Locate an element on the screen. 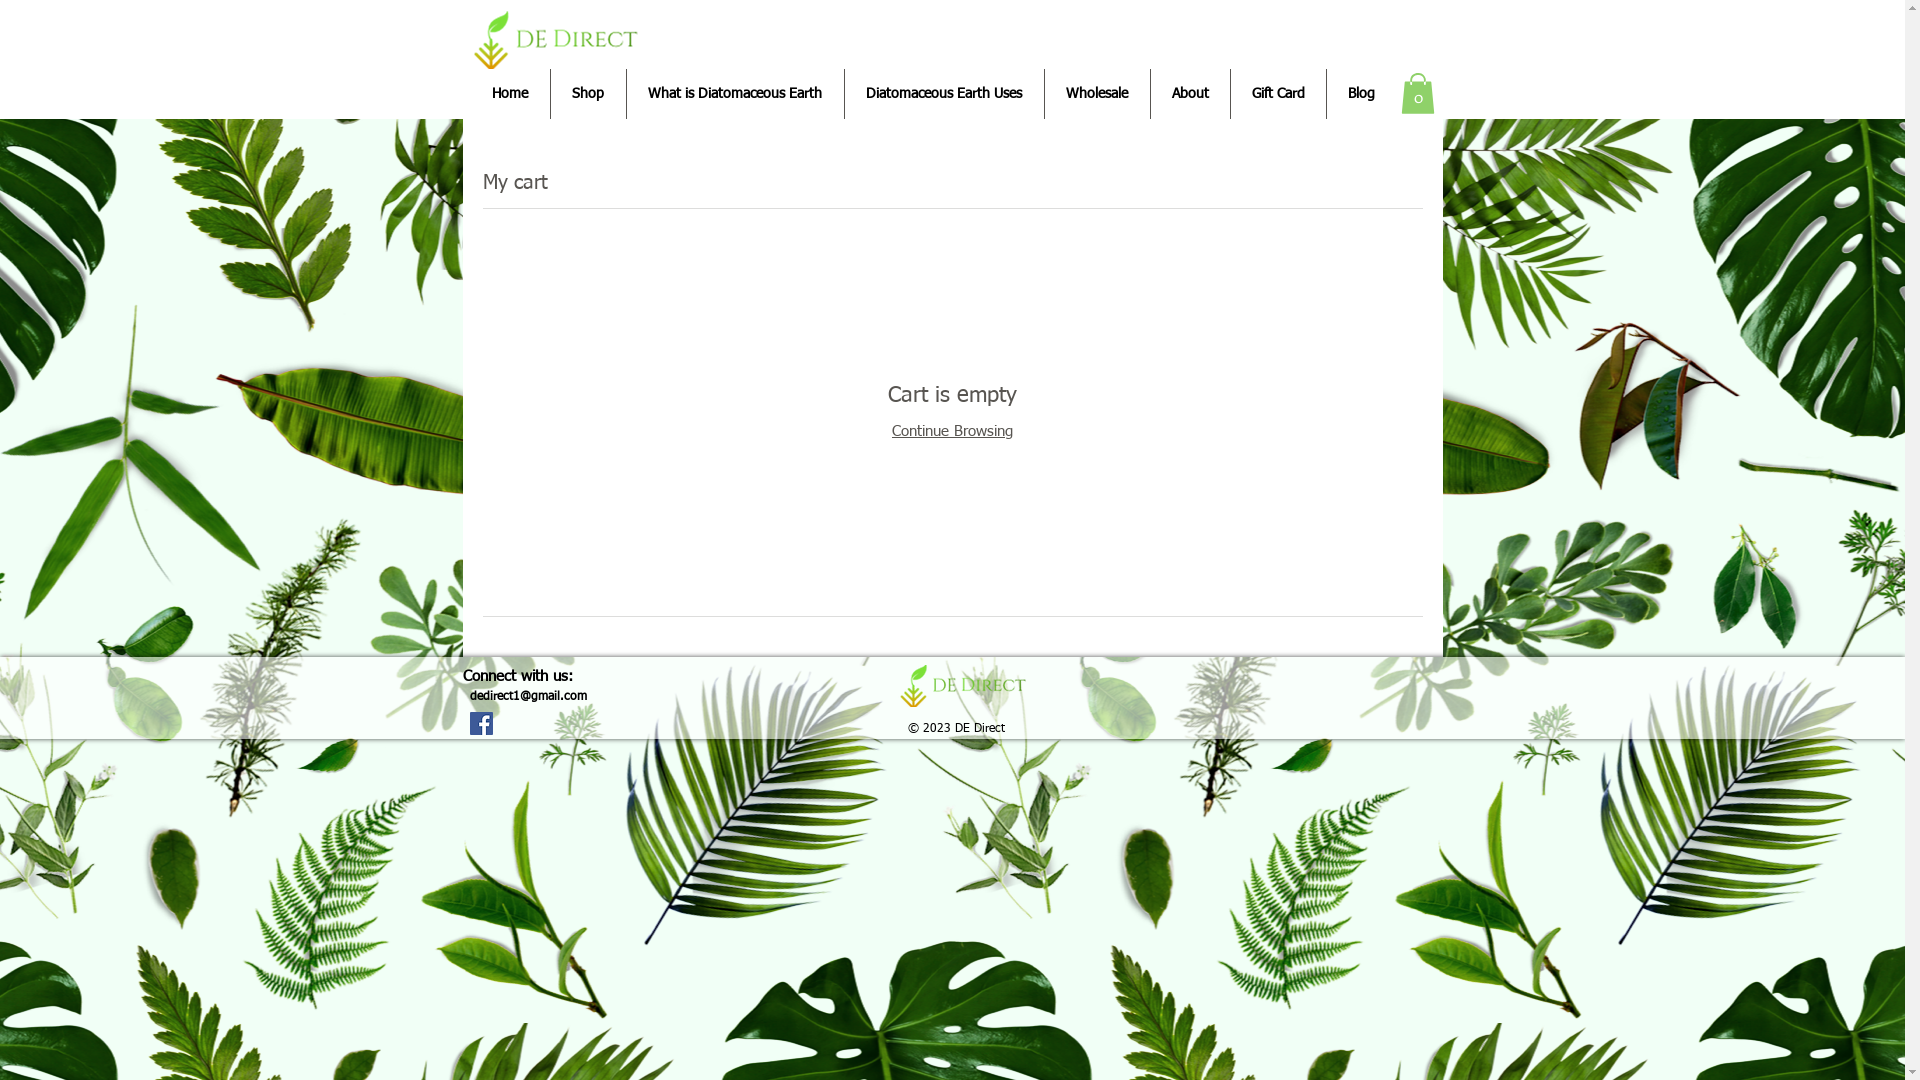 This screenshot has width=1920, height=1080. What is Diatomaceous Earth is located at coordinates (734, 94).